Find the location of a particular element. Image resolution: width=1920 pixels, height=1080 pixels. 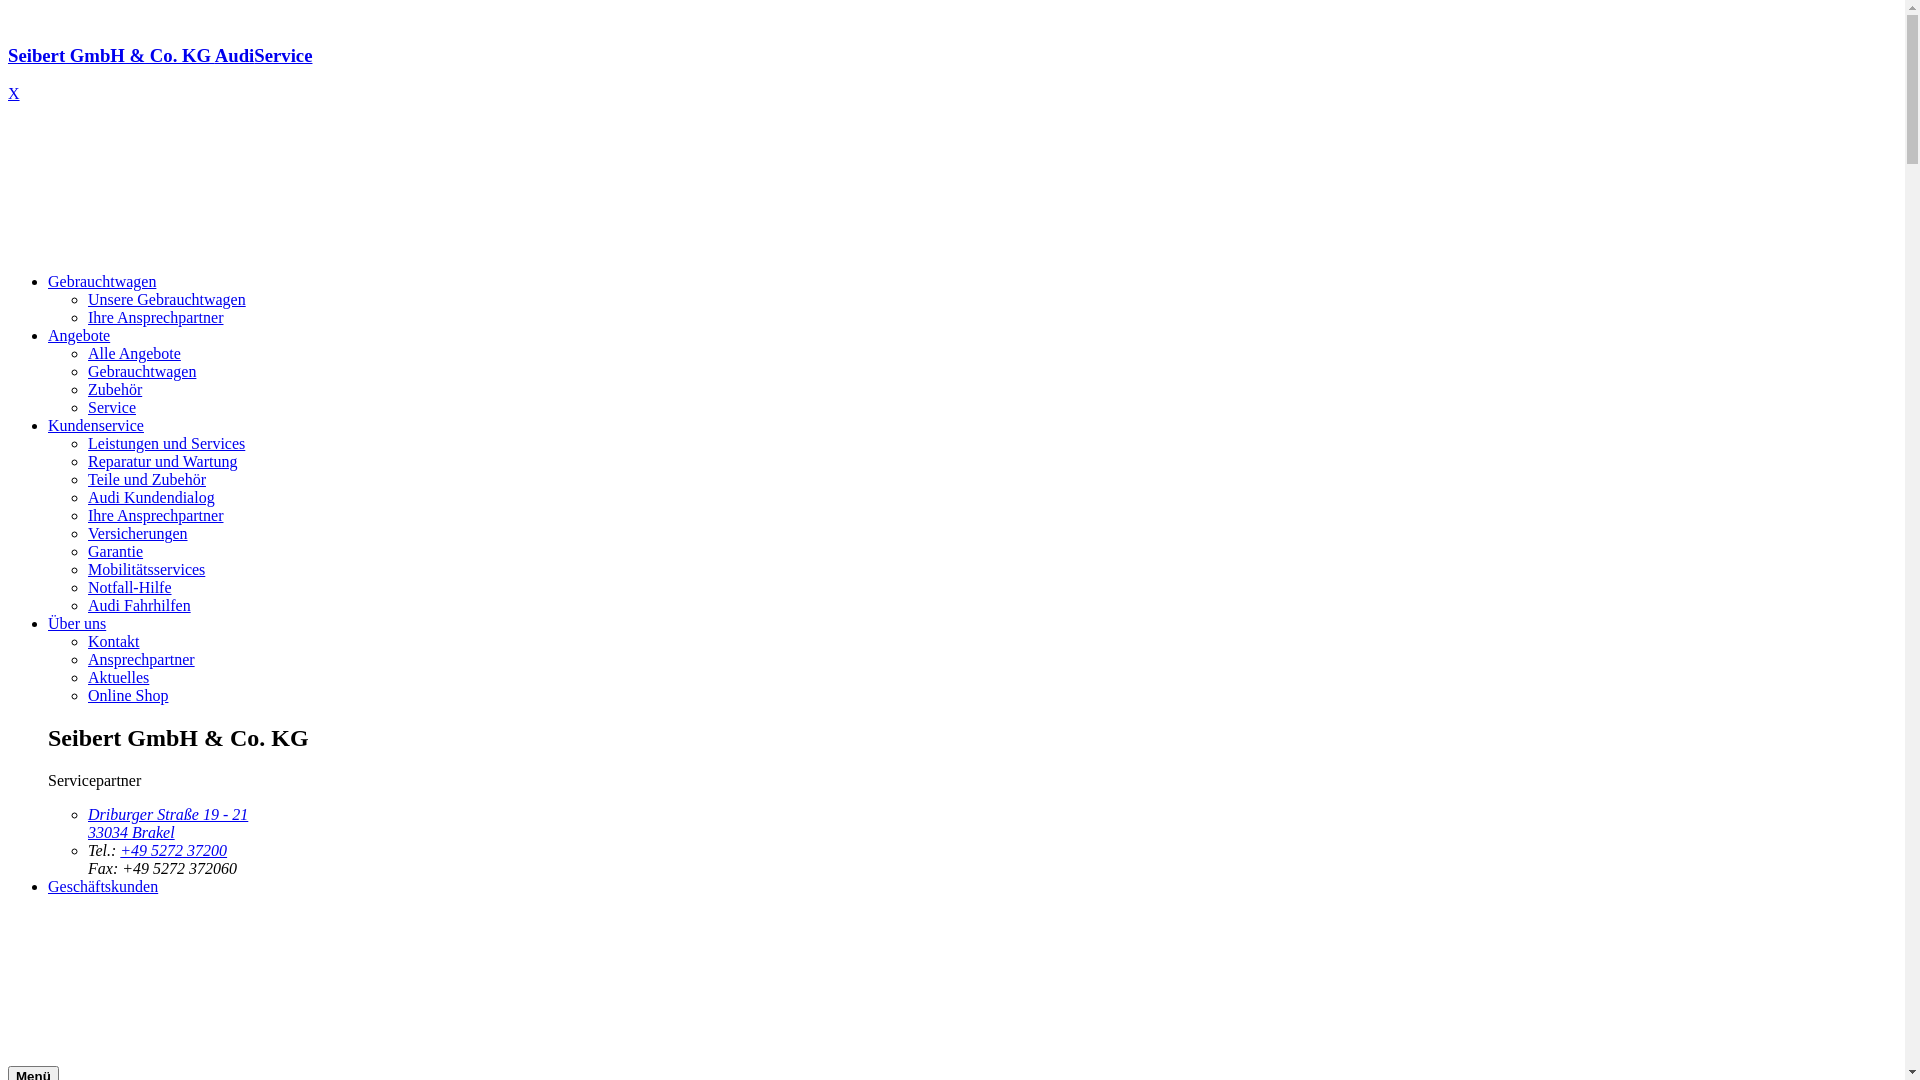

Versicherungen is located at coordinates (138, 534).